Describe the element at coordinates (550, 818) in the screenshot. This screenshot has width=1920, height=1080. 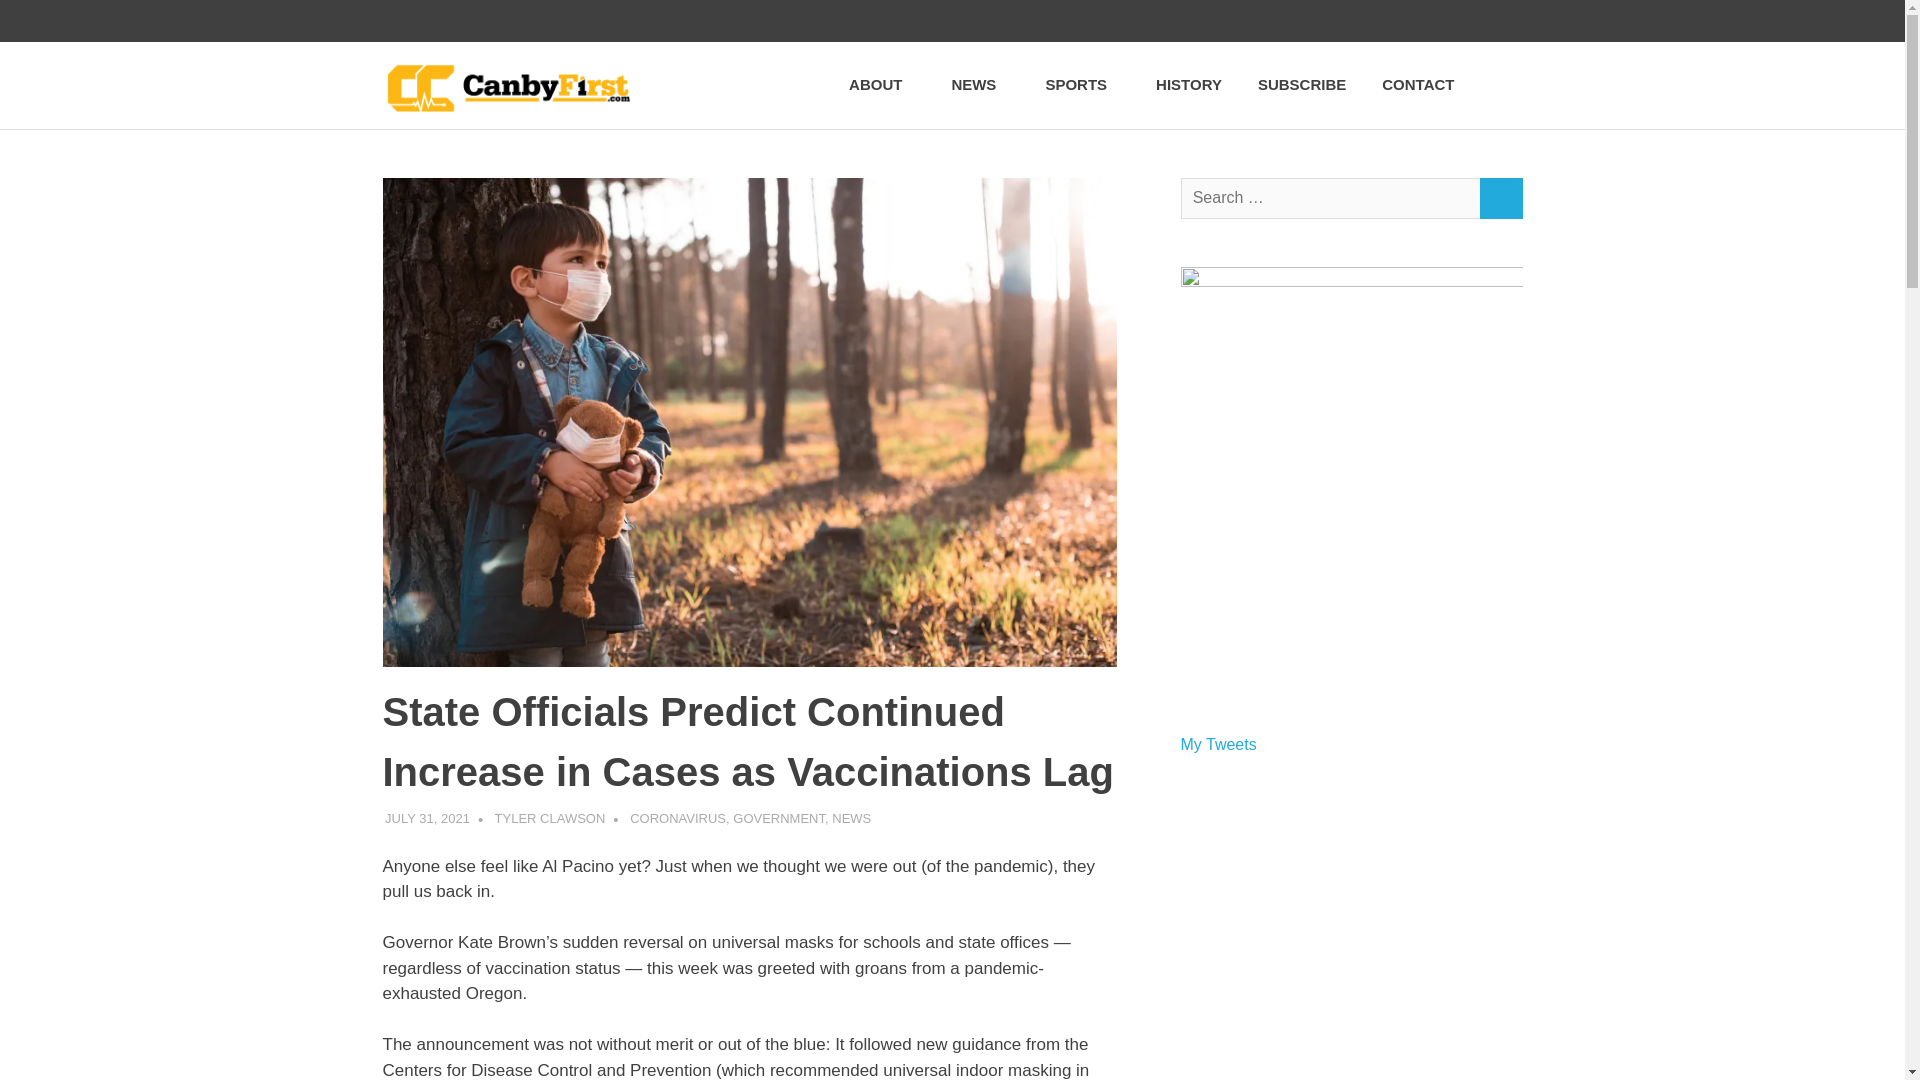
I see `View all posts by Tyler Clawson` at that location.